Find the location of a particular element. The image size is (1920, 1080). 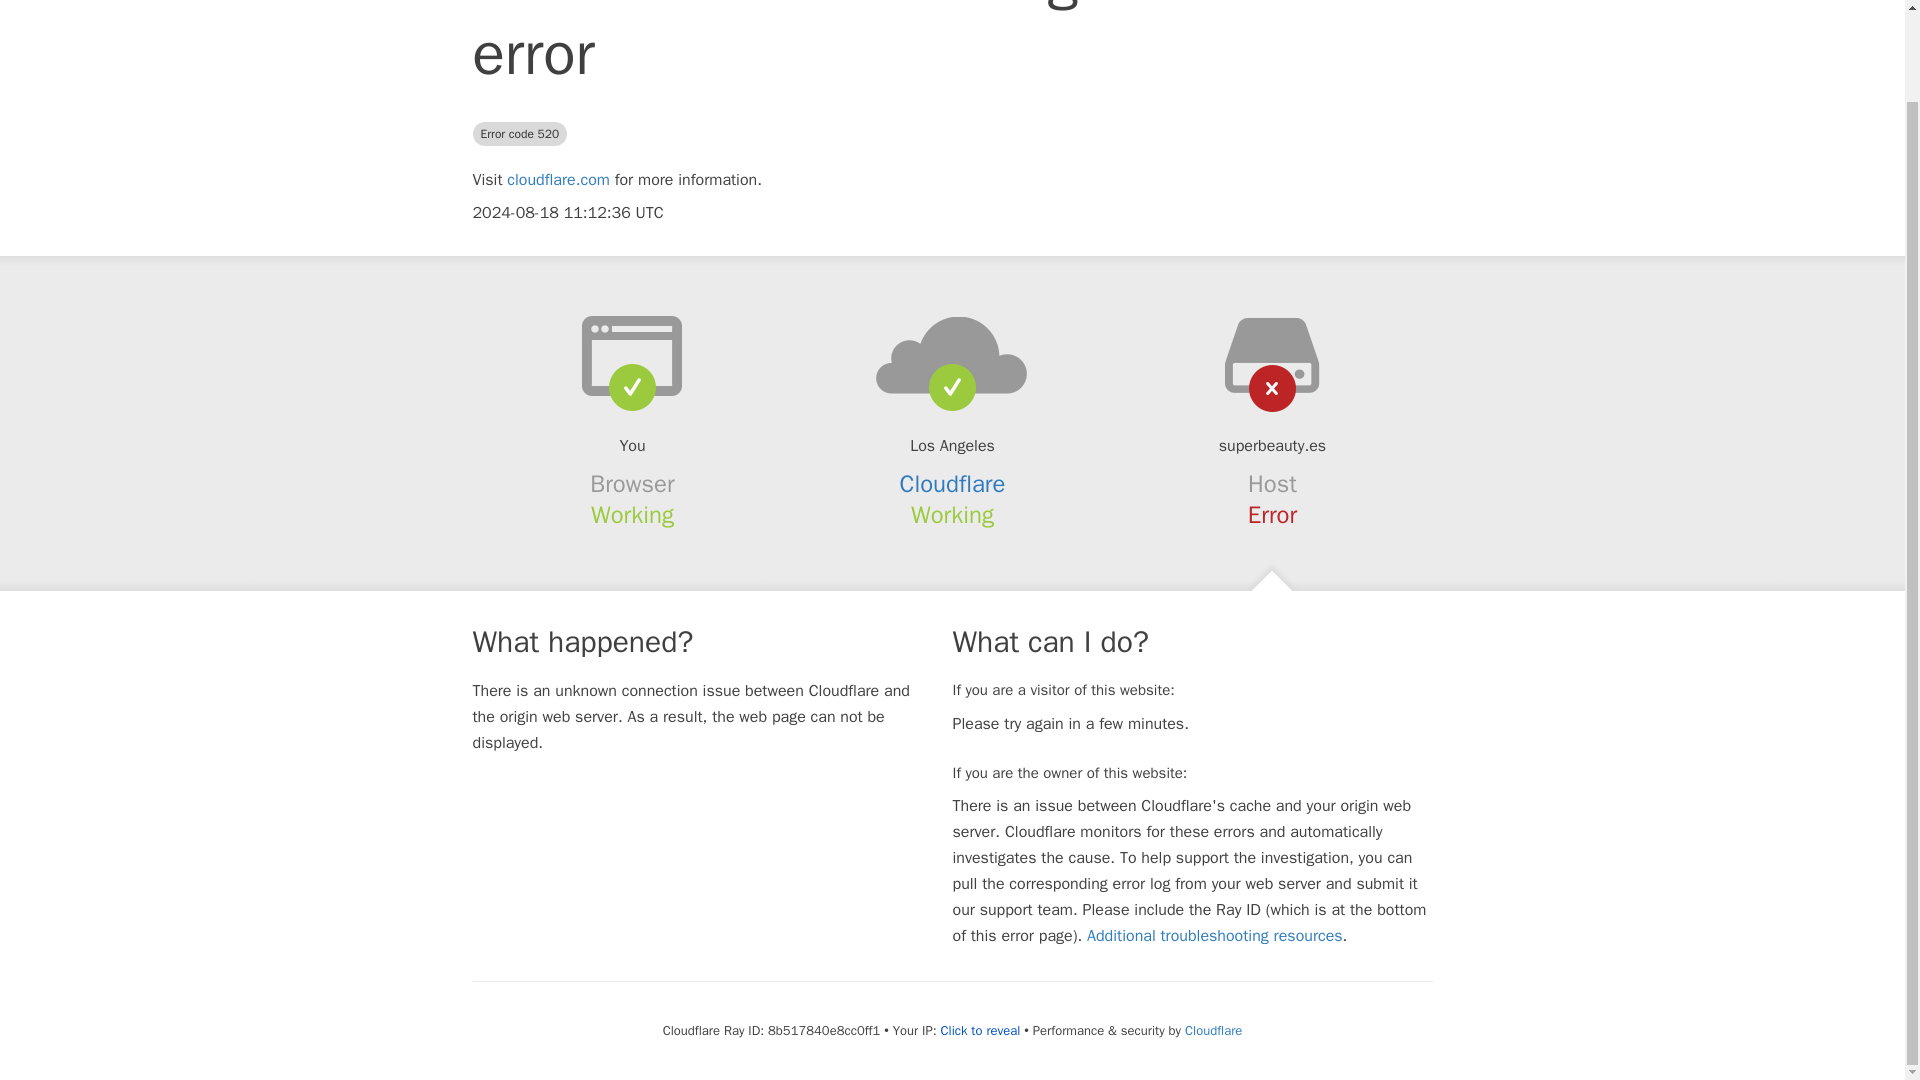

Cloudflare is located at coordinates (1213, 1030).